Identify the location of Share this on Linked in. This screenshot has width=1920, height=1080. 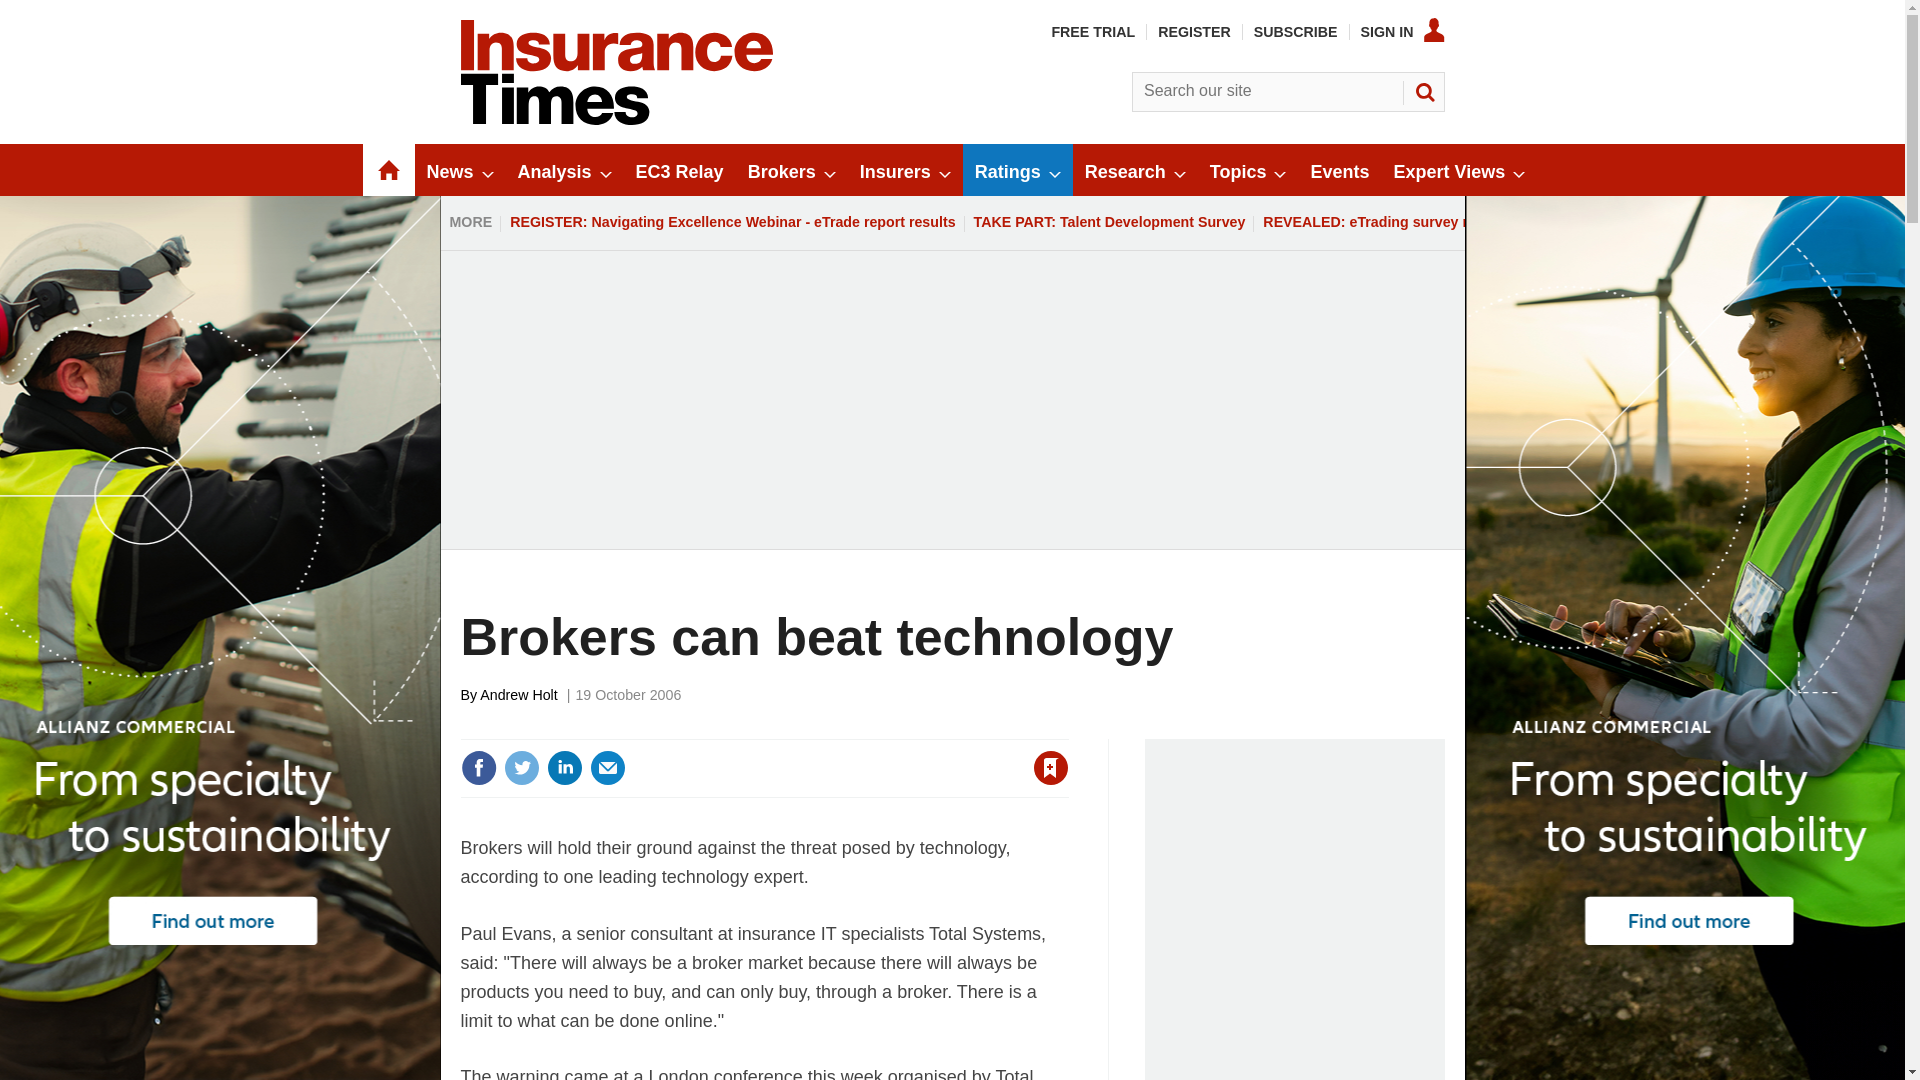
(563, 768).